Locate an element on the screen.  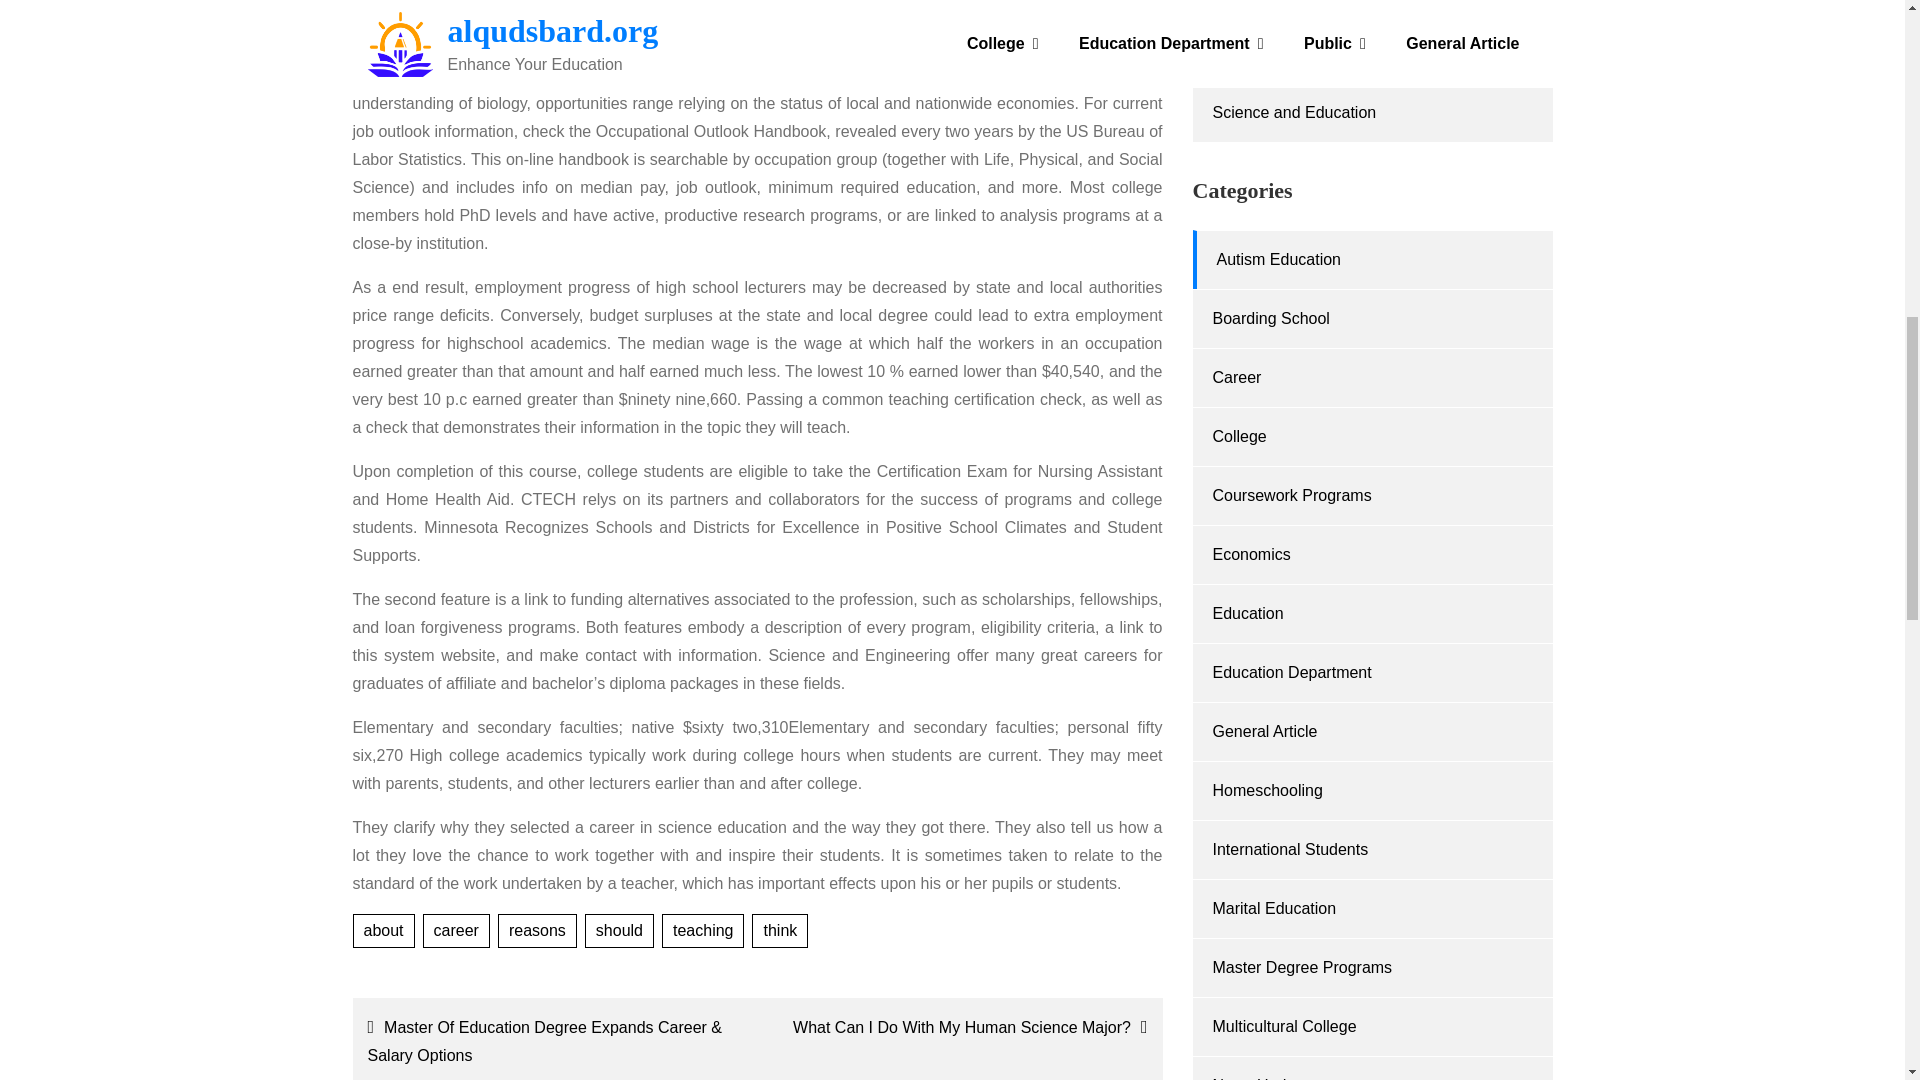
reasons is located at coordinates (537, 930).